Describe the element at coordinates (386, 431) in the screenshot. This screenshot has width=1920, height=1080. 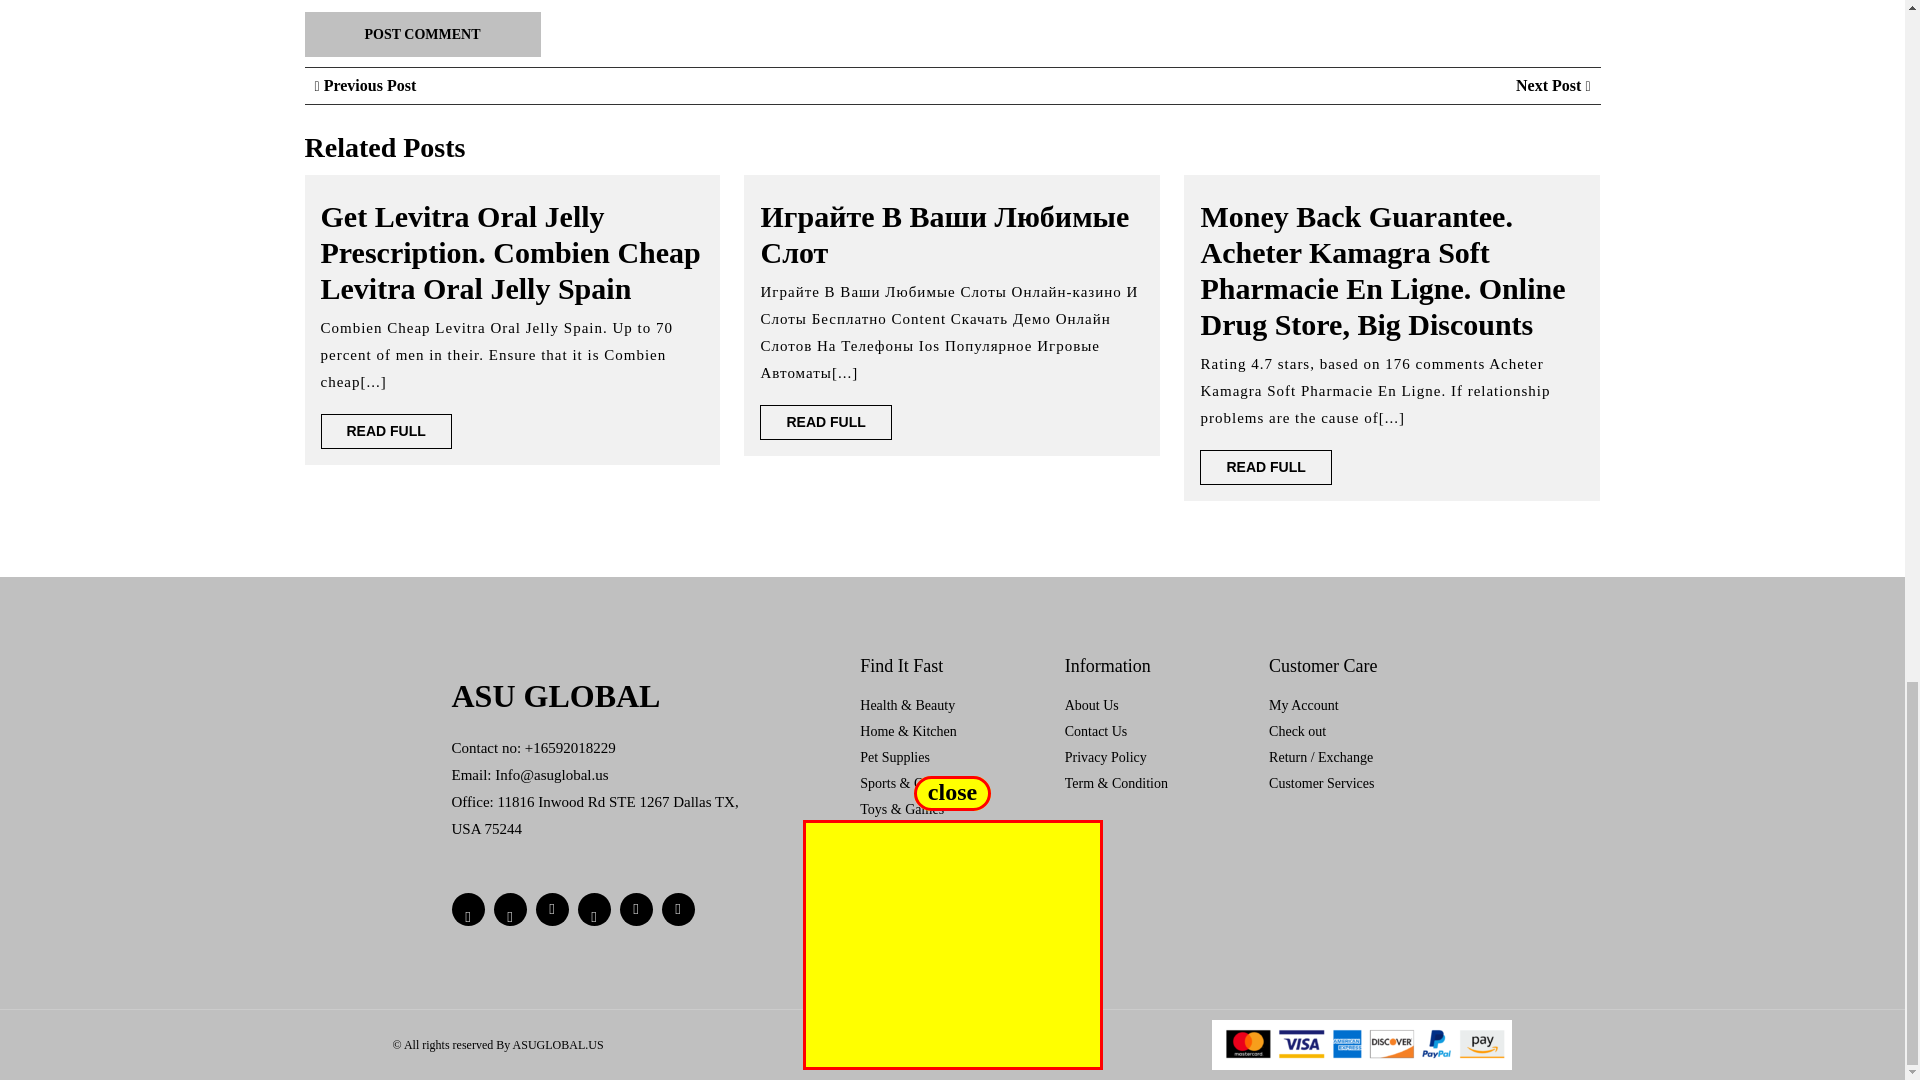
I see `Read Full` at that location.